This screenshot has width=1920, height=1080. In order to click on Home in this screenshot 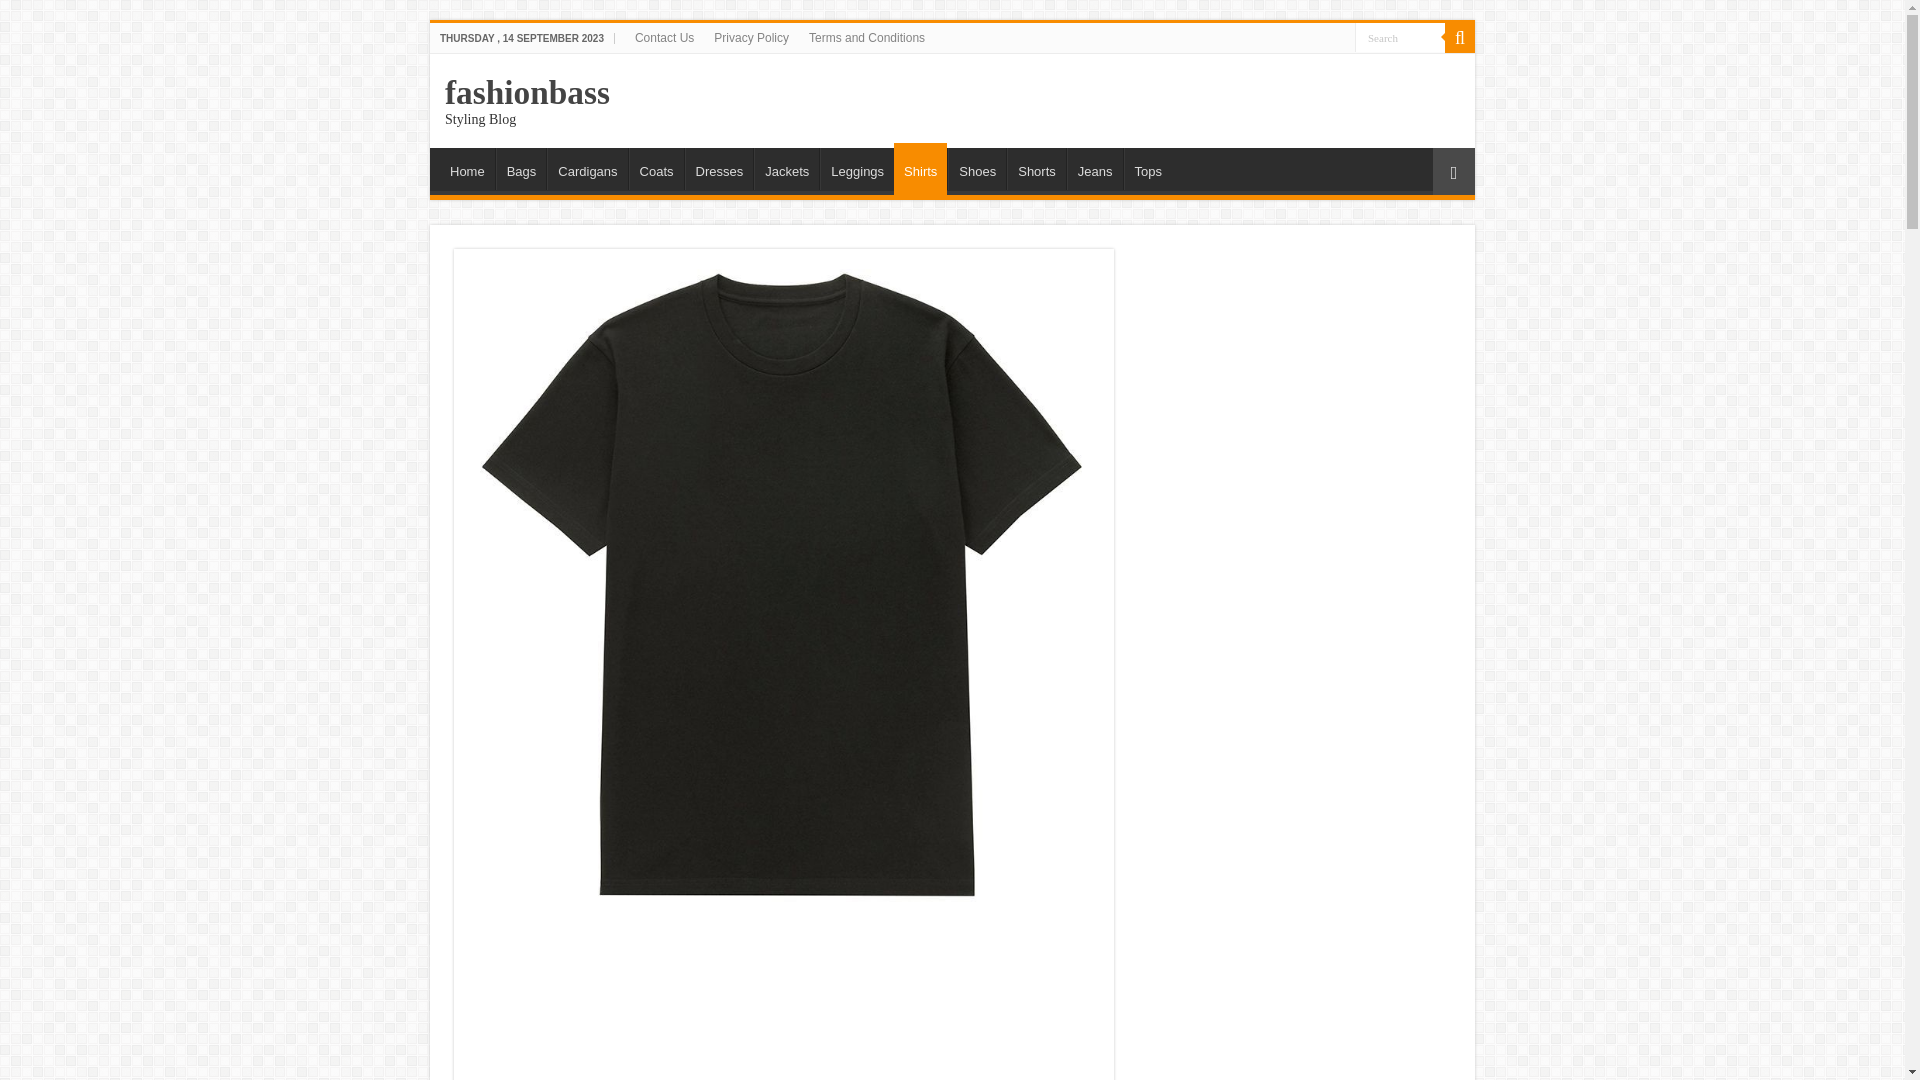, I will do `click(467, 168)`.